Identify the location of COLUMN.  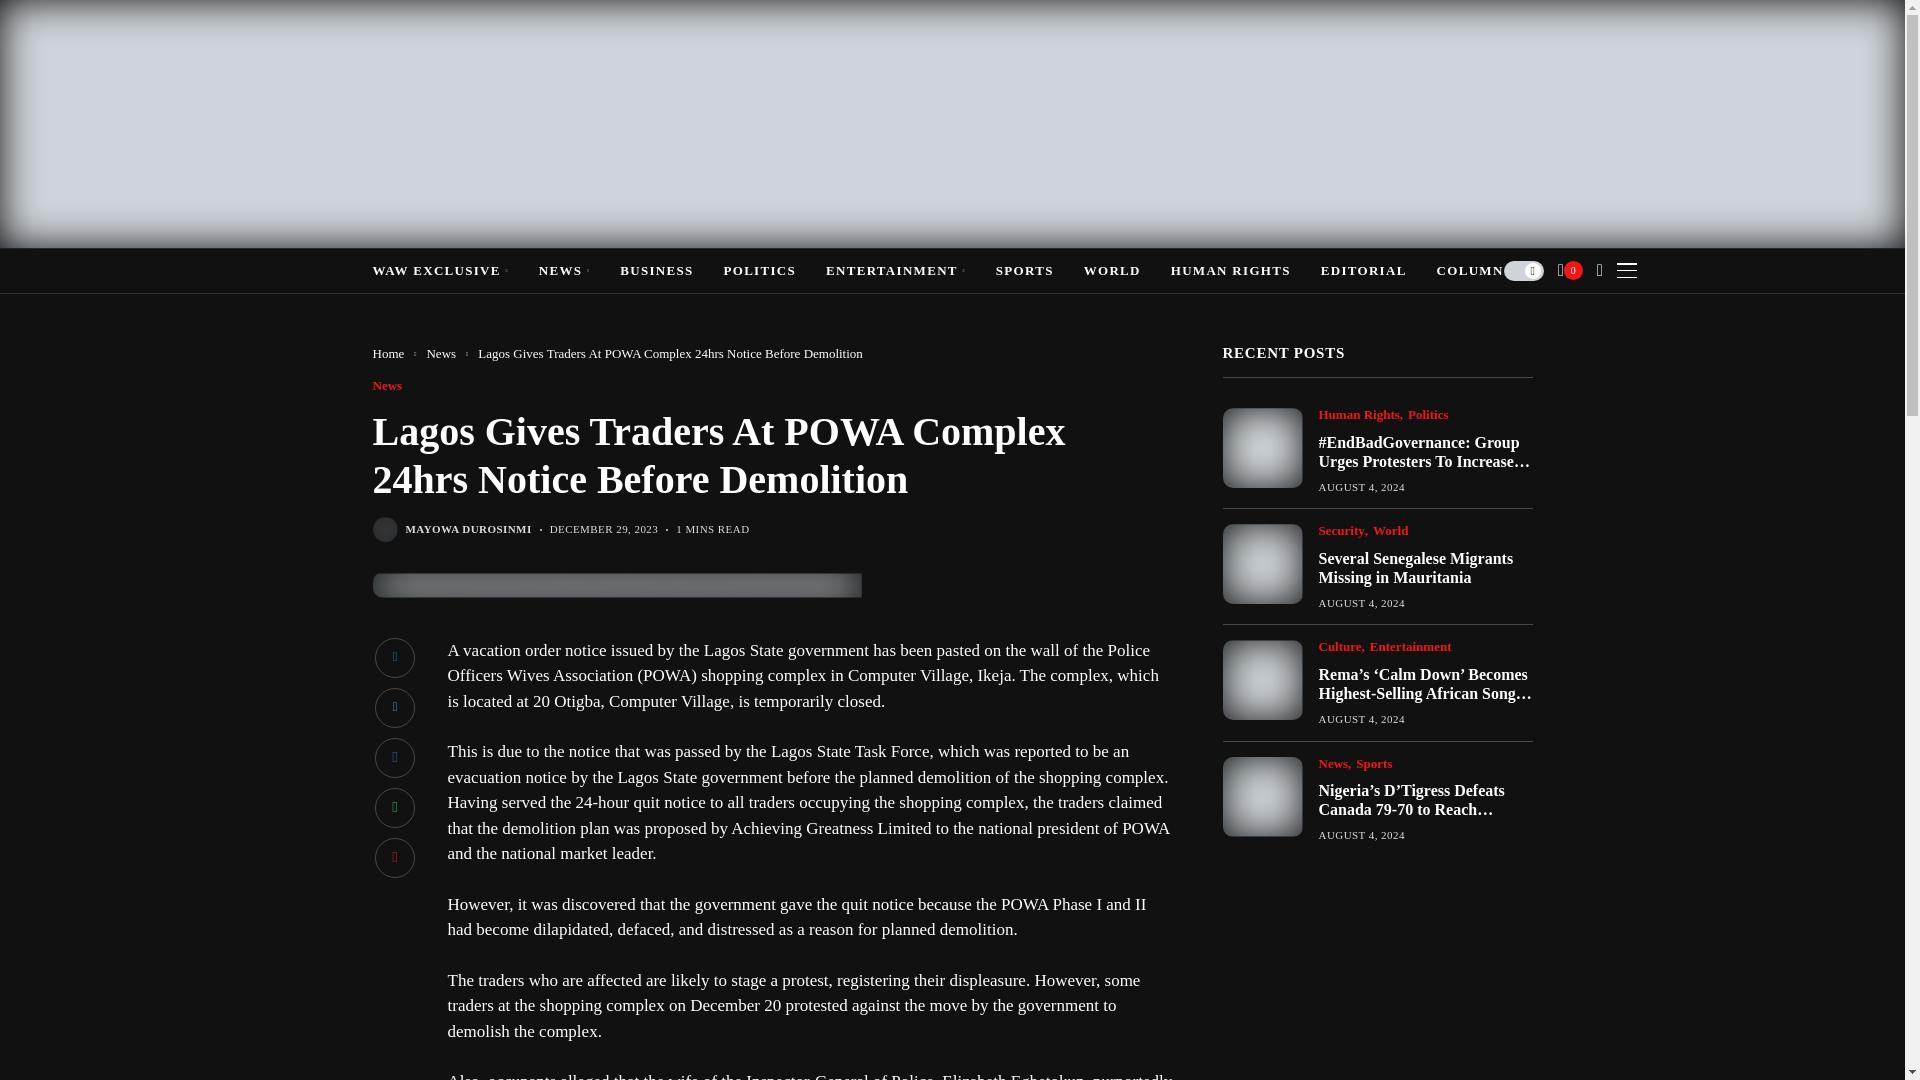
(1470, 270).